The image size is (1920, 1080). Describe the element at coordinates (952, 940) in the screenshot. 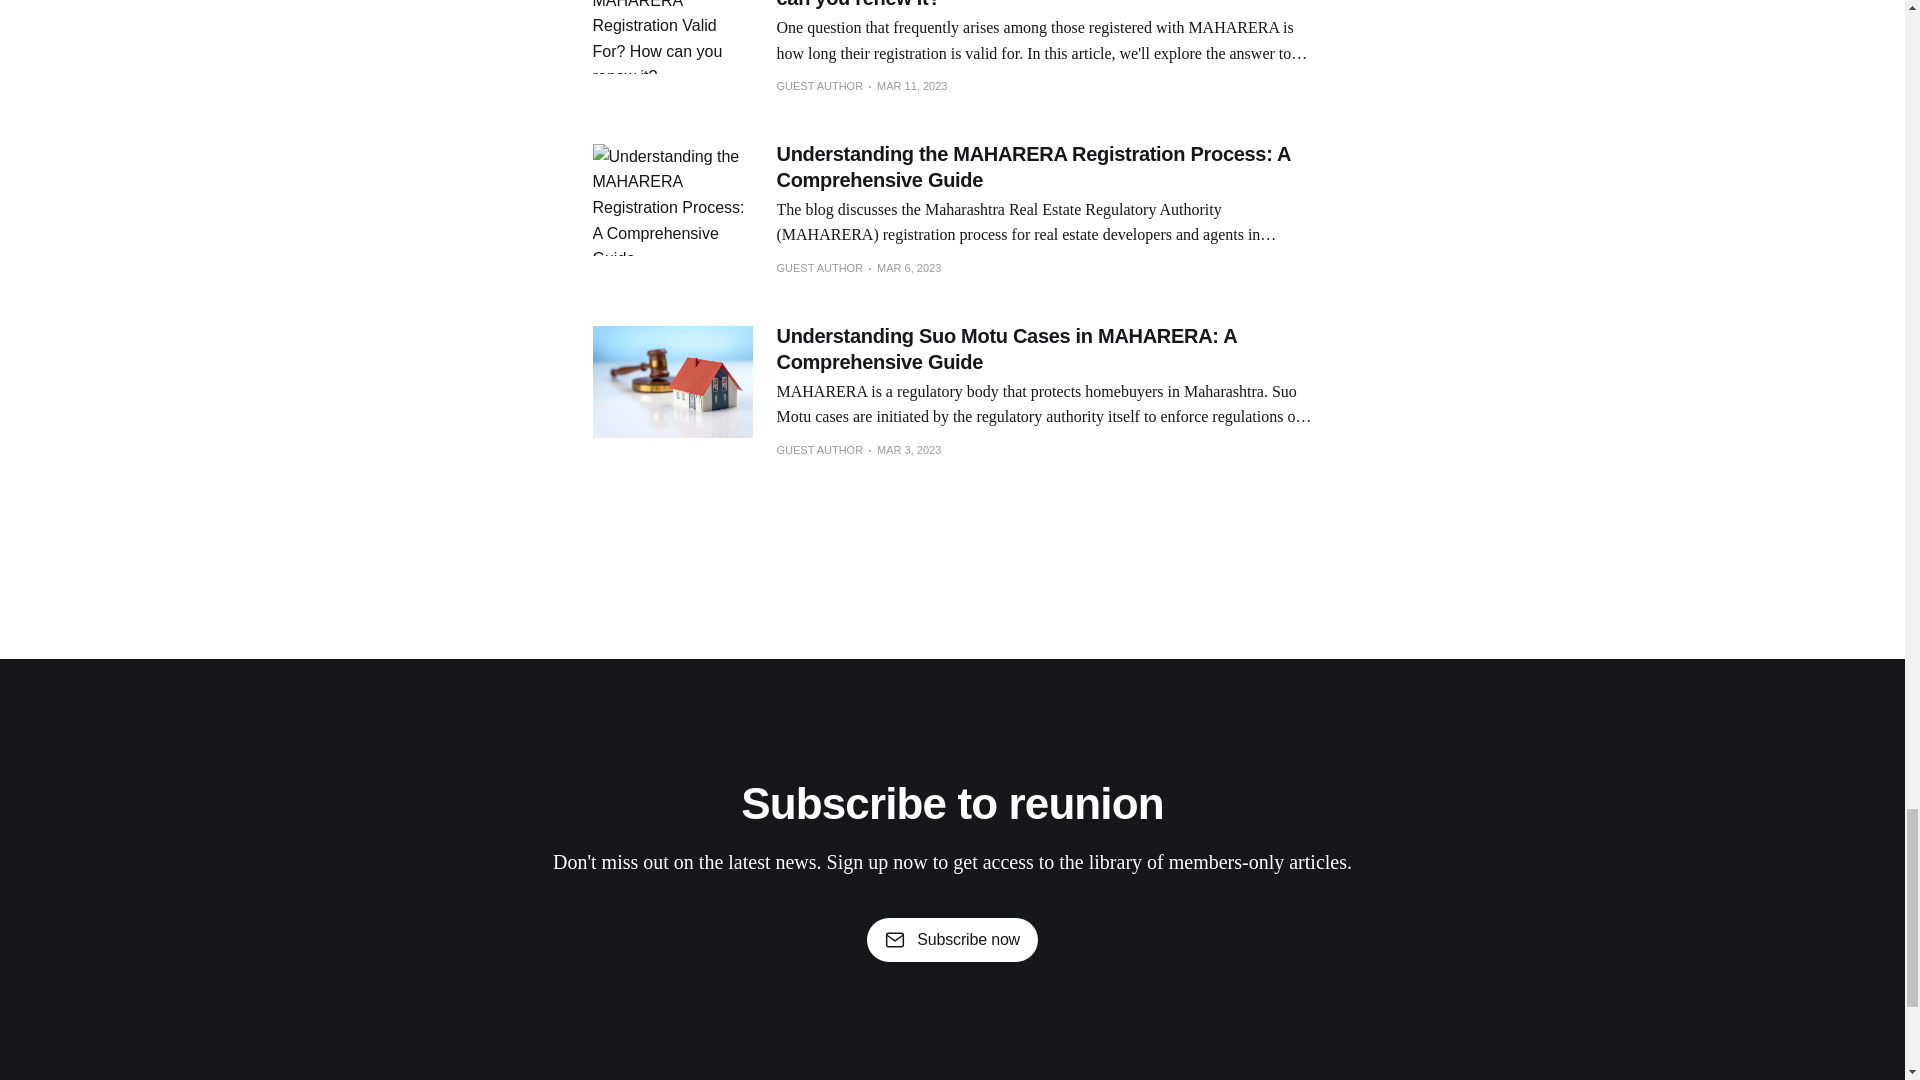

I see `Subscribe now` at that location.